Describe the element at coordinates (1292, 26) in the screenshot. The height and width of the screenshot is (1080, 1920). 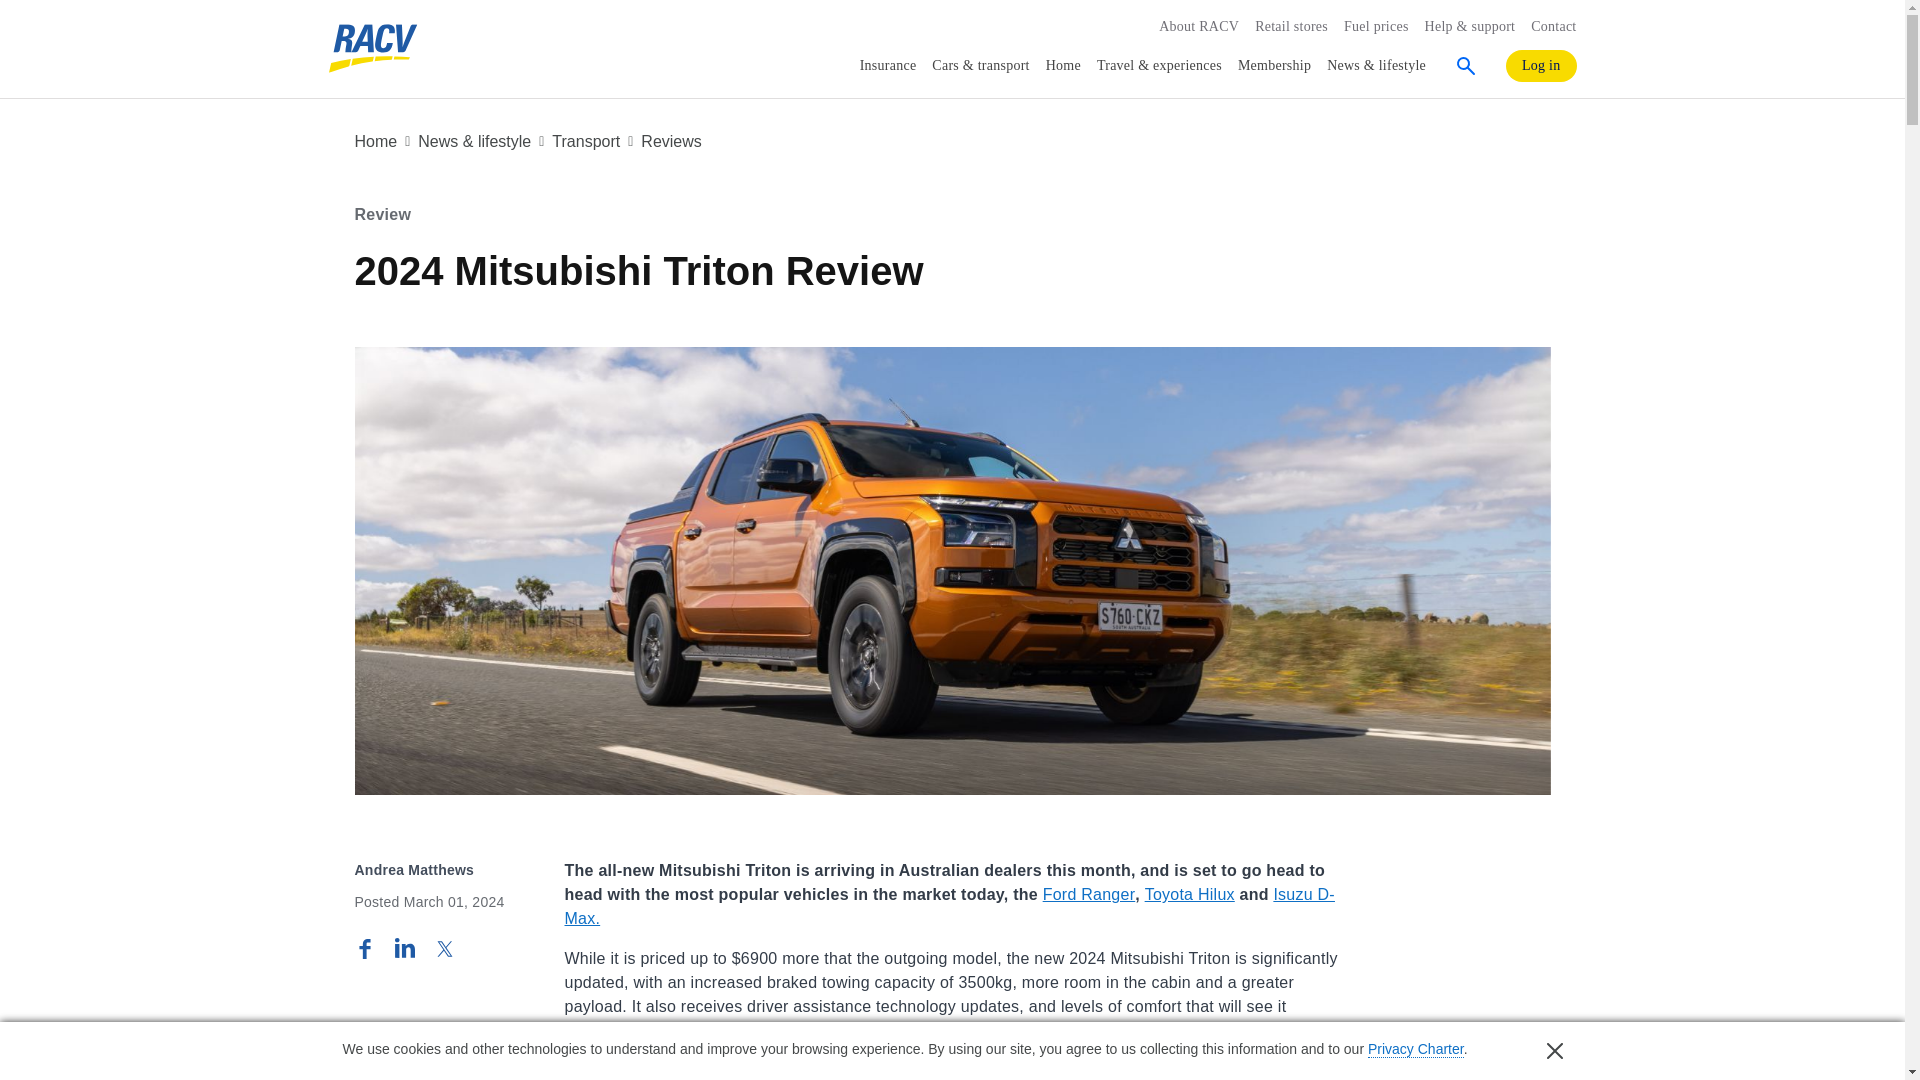
I see `Retail stores` at that location.